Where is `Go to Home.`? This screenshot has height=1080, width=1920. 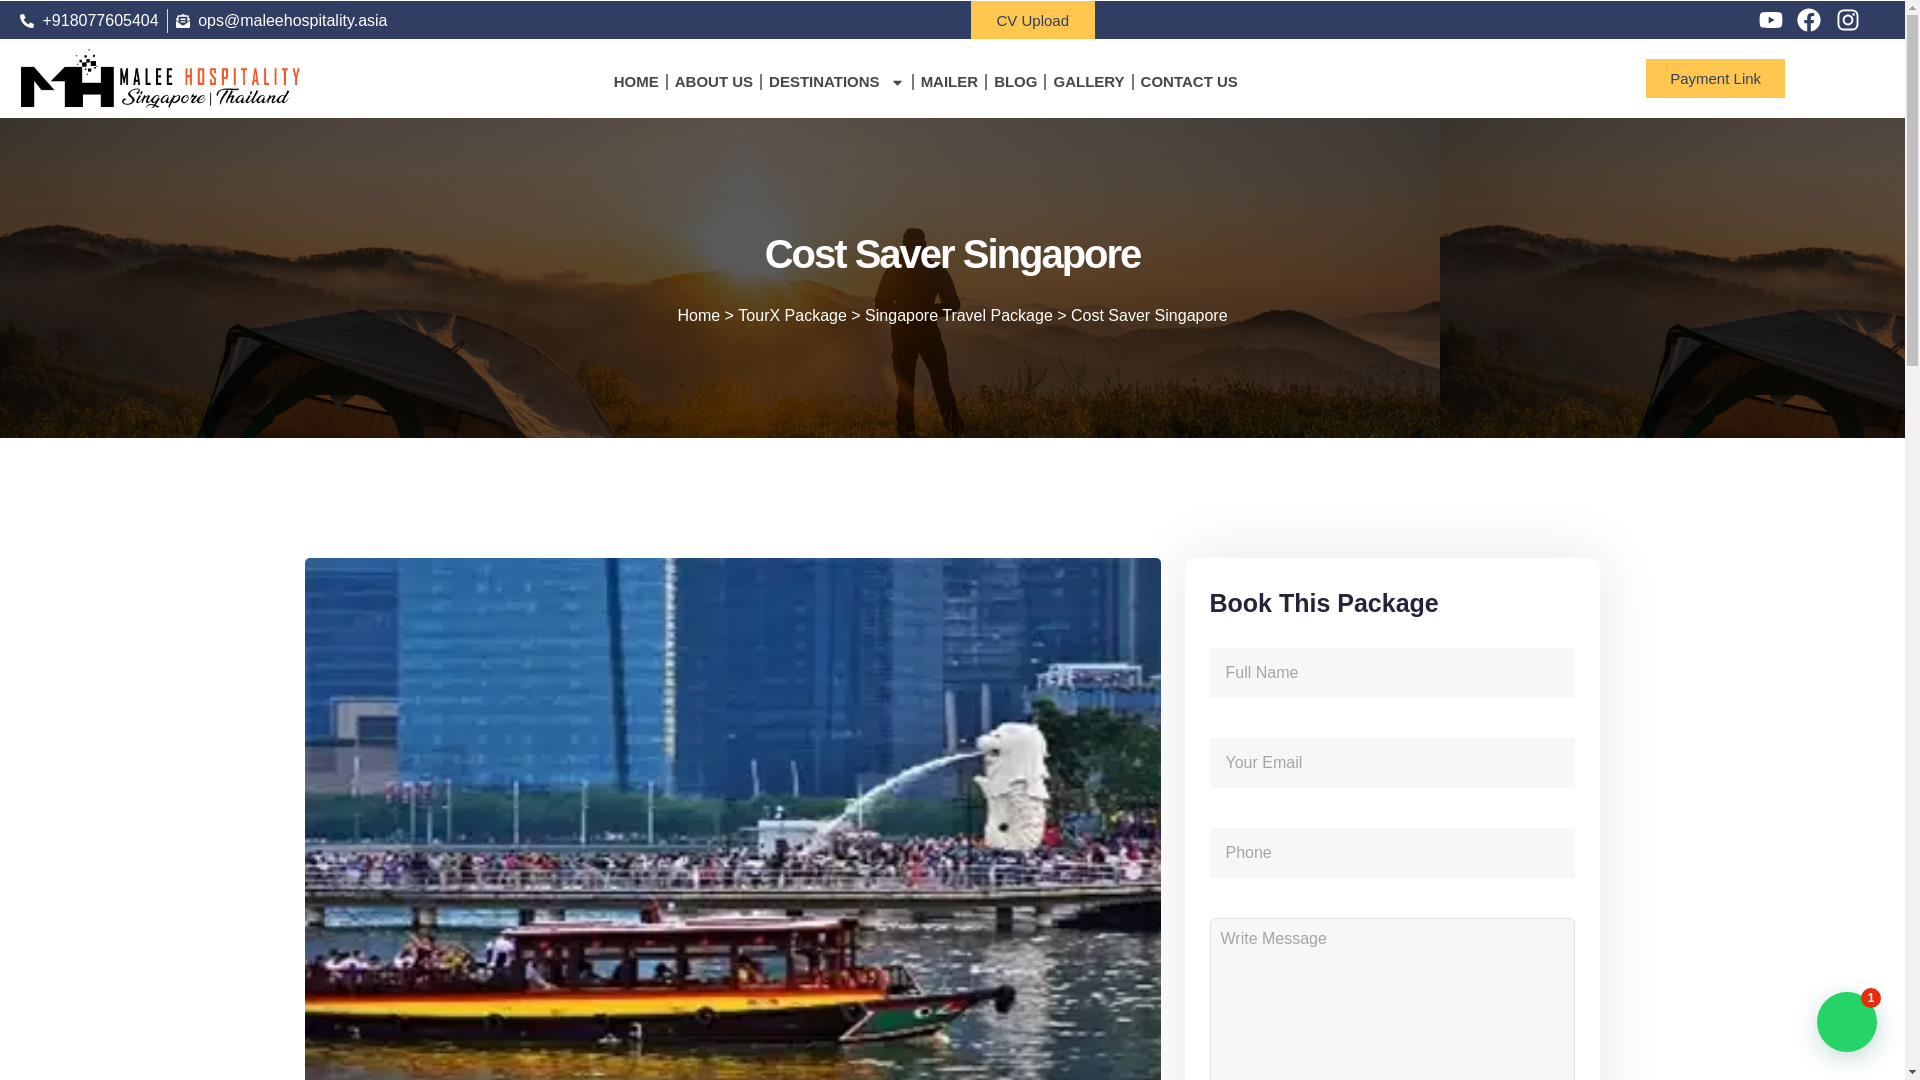 Go to Home. is located at coordinates (698, 314).